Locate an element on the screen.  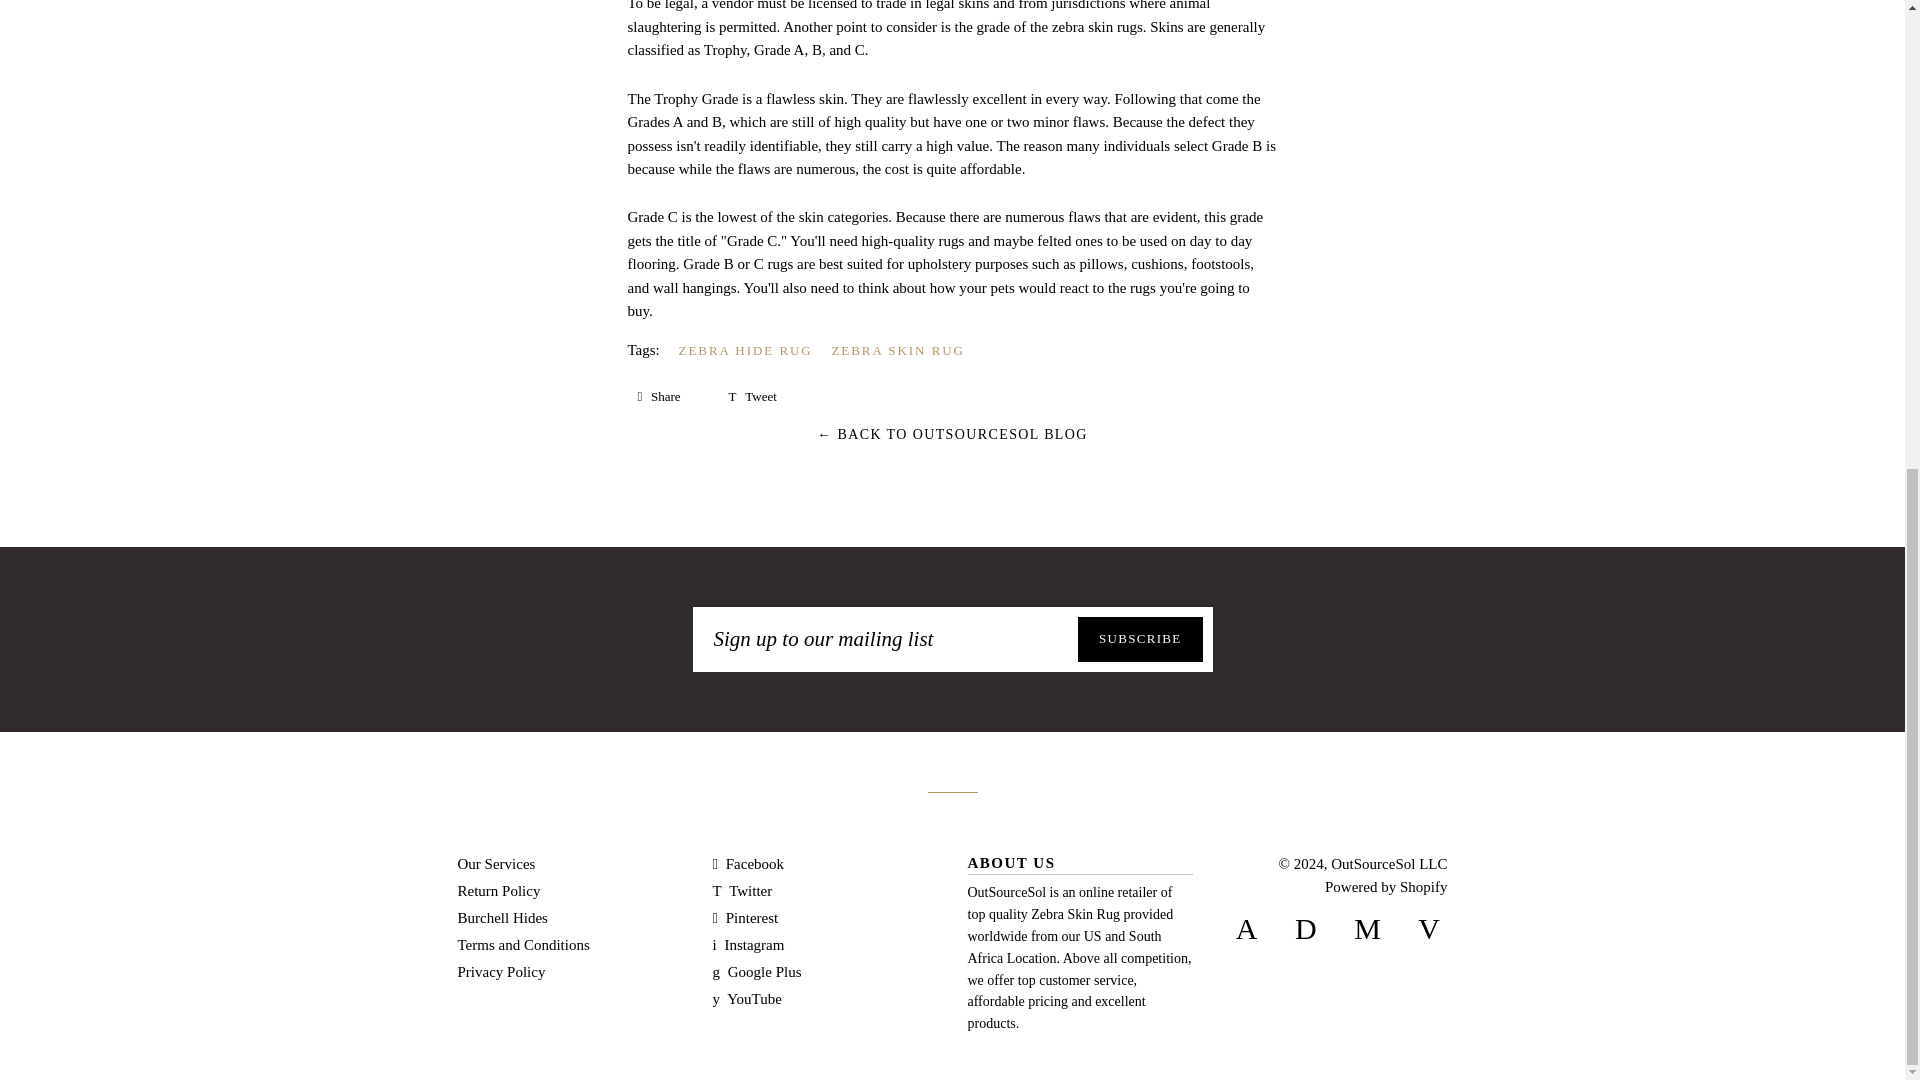
OutSourceSol LLC on Instagram is located at coordinates (748, 944).